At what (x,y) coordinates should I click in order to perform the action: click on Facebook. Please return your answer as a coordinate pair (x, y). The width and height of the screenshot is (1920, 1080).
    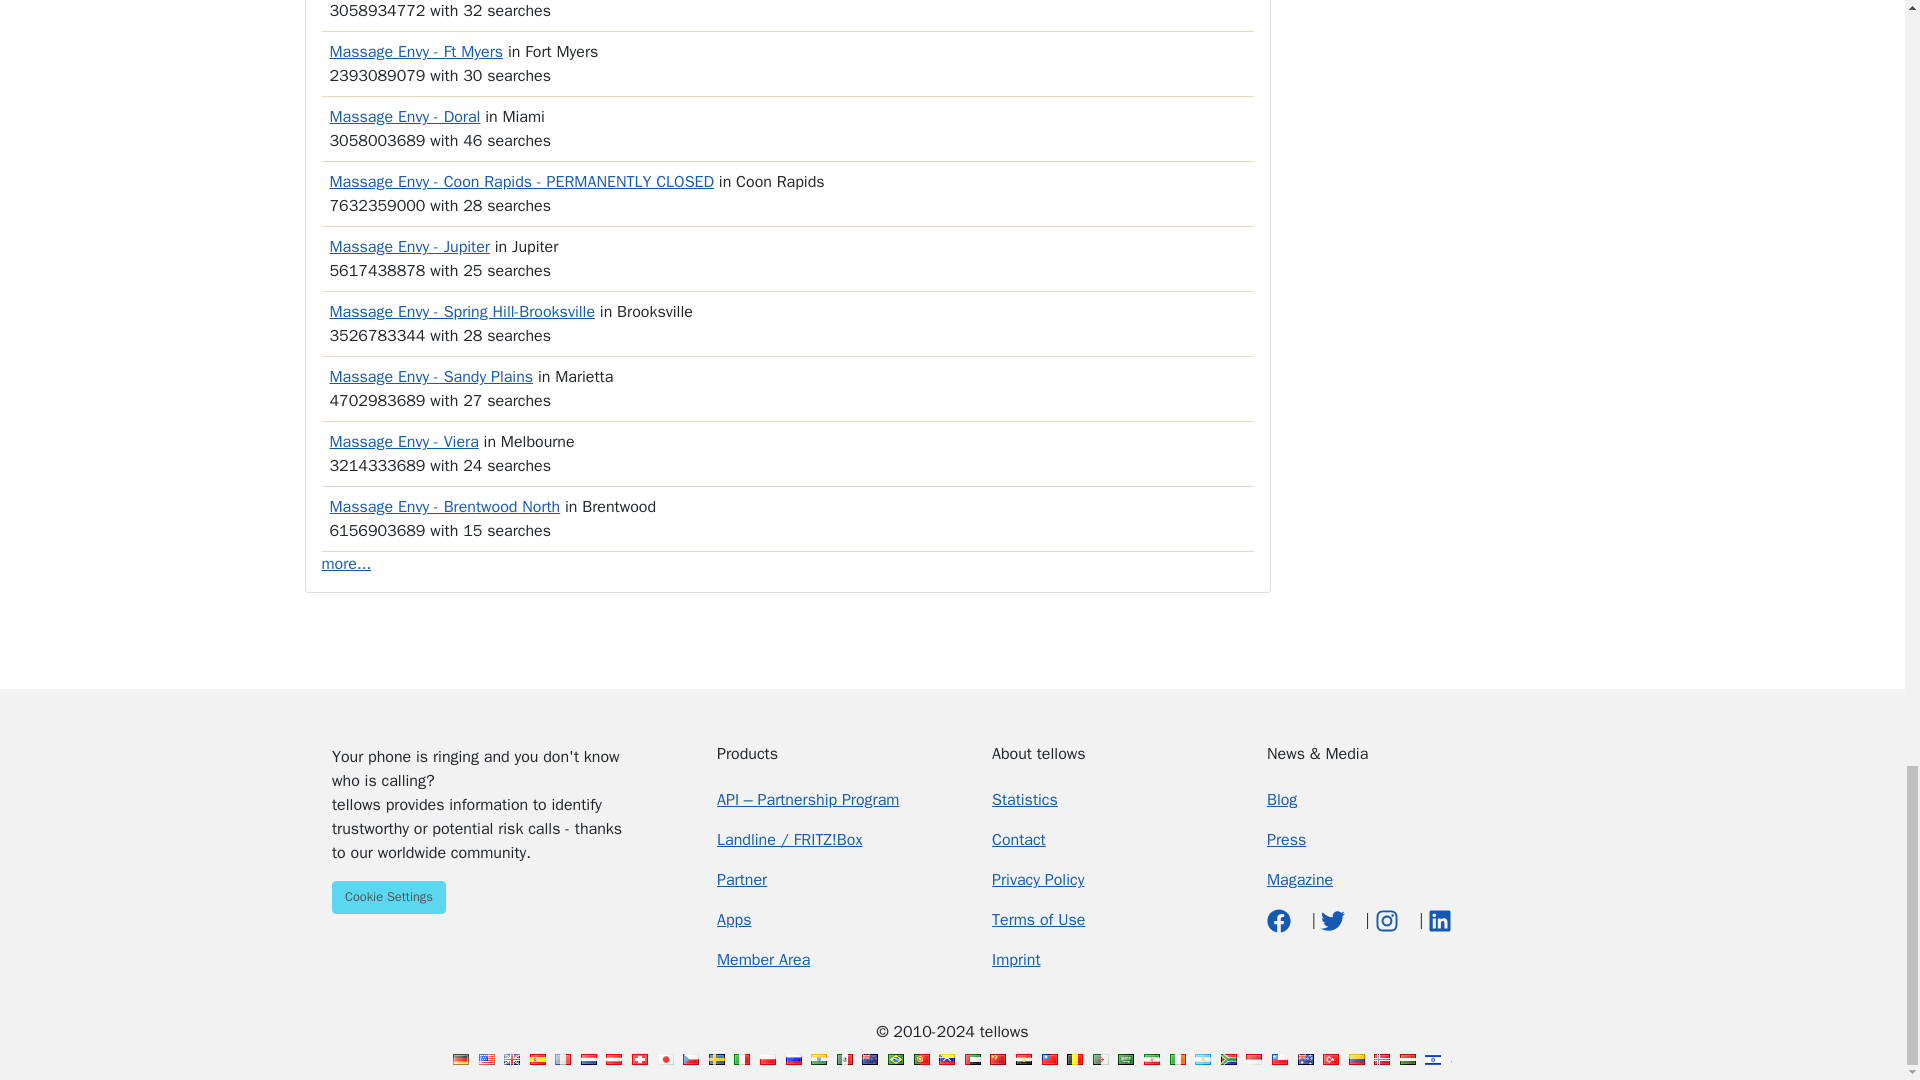
    Looking at the image, I should click on (1282, 920).